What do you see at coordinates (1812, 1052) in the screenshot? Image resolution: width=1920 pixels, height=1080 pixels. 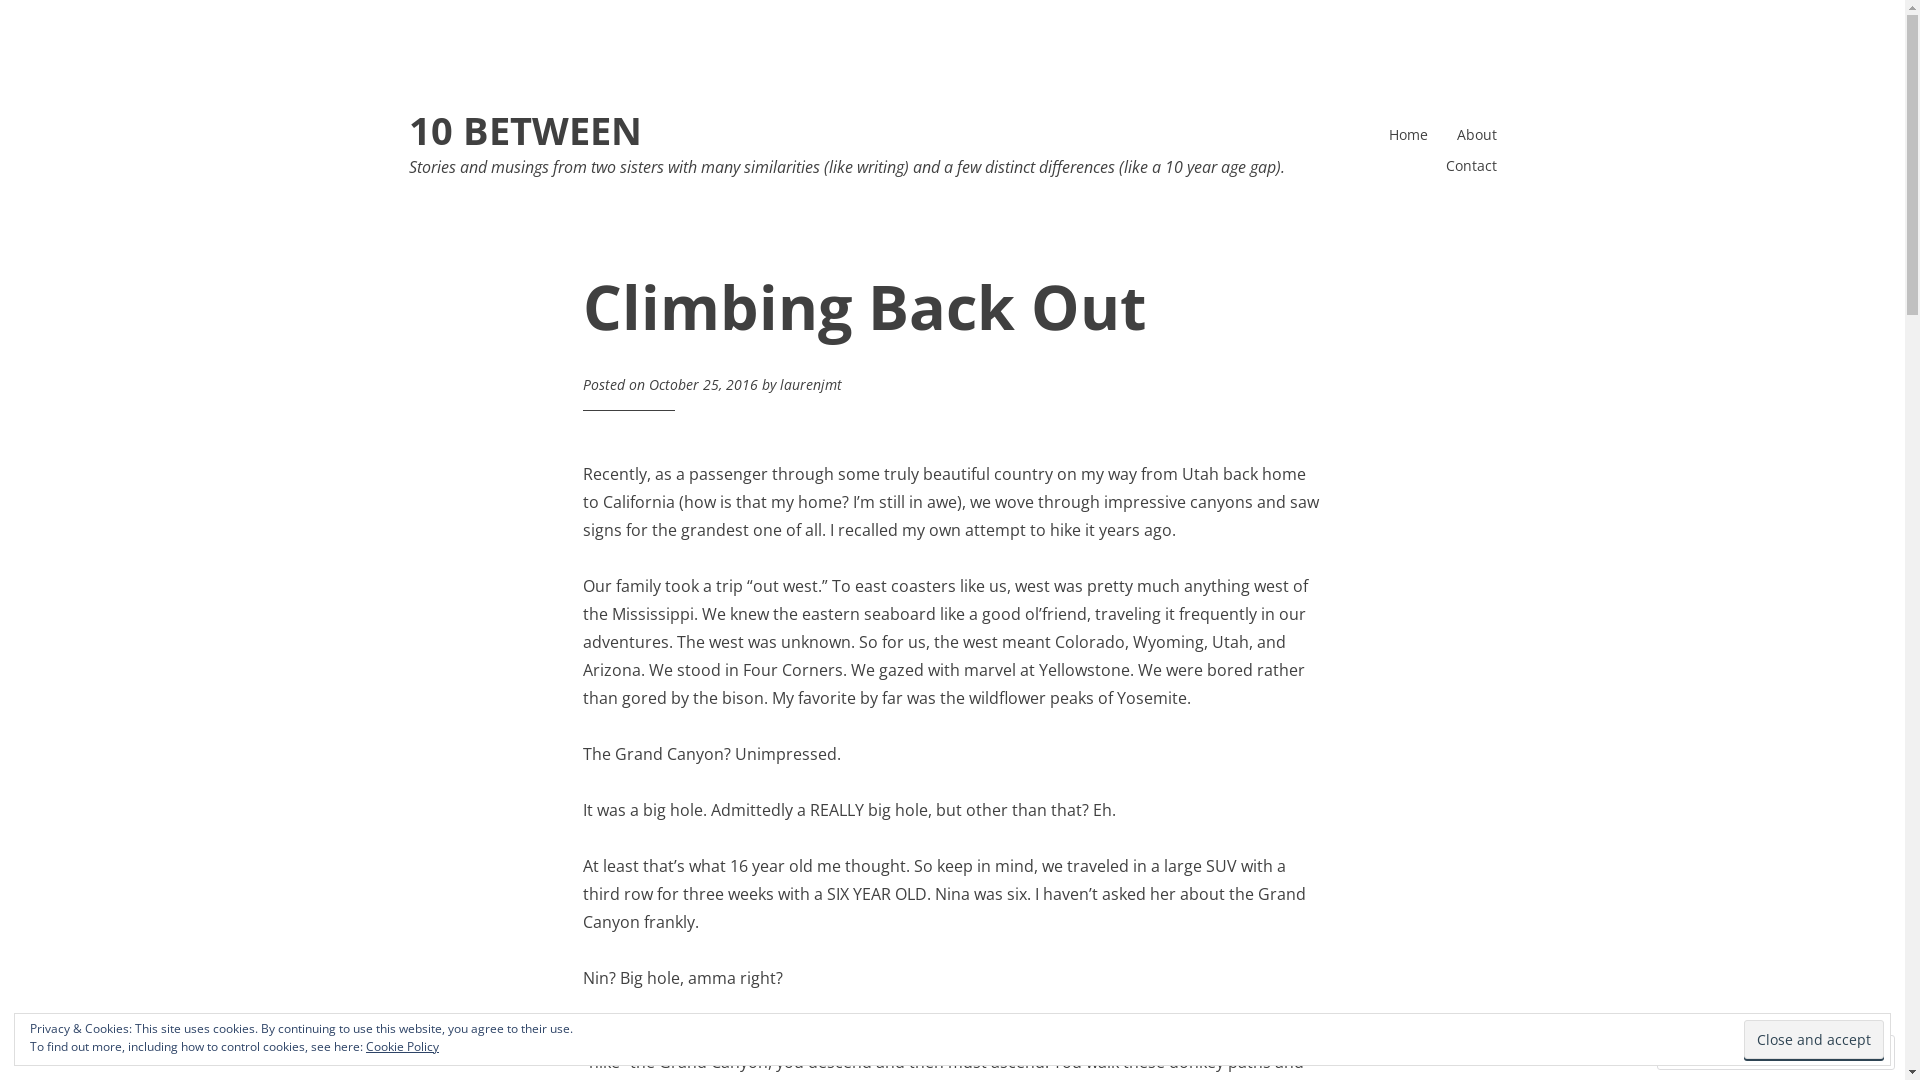 I see `Follow` at bounding box center [1812, 1052].